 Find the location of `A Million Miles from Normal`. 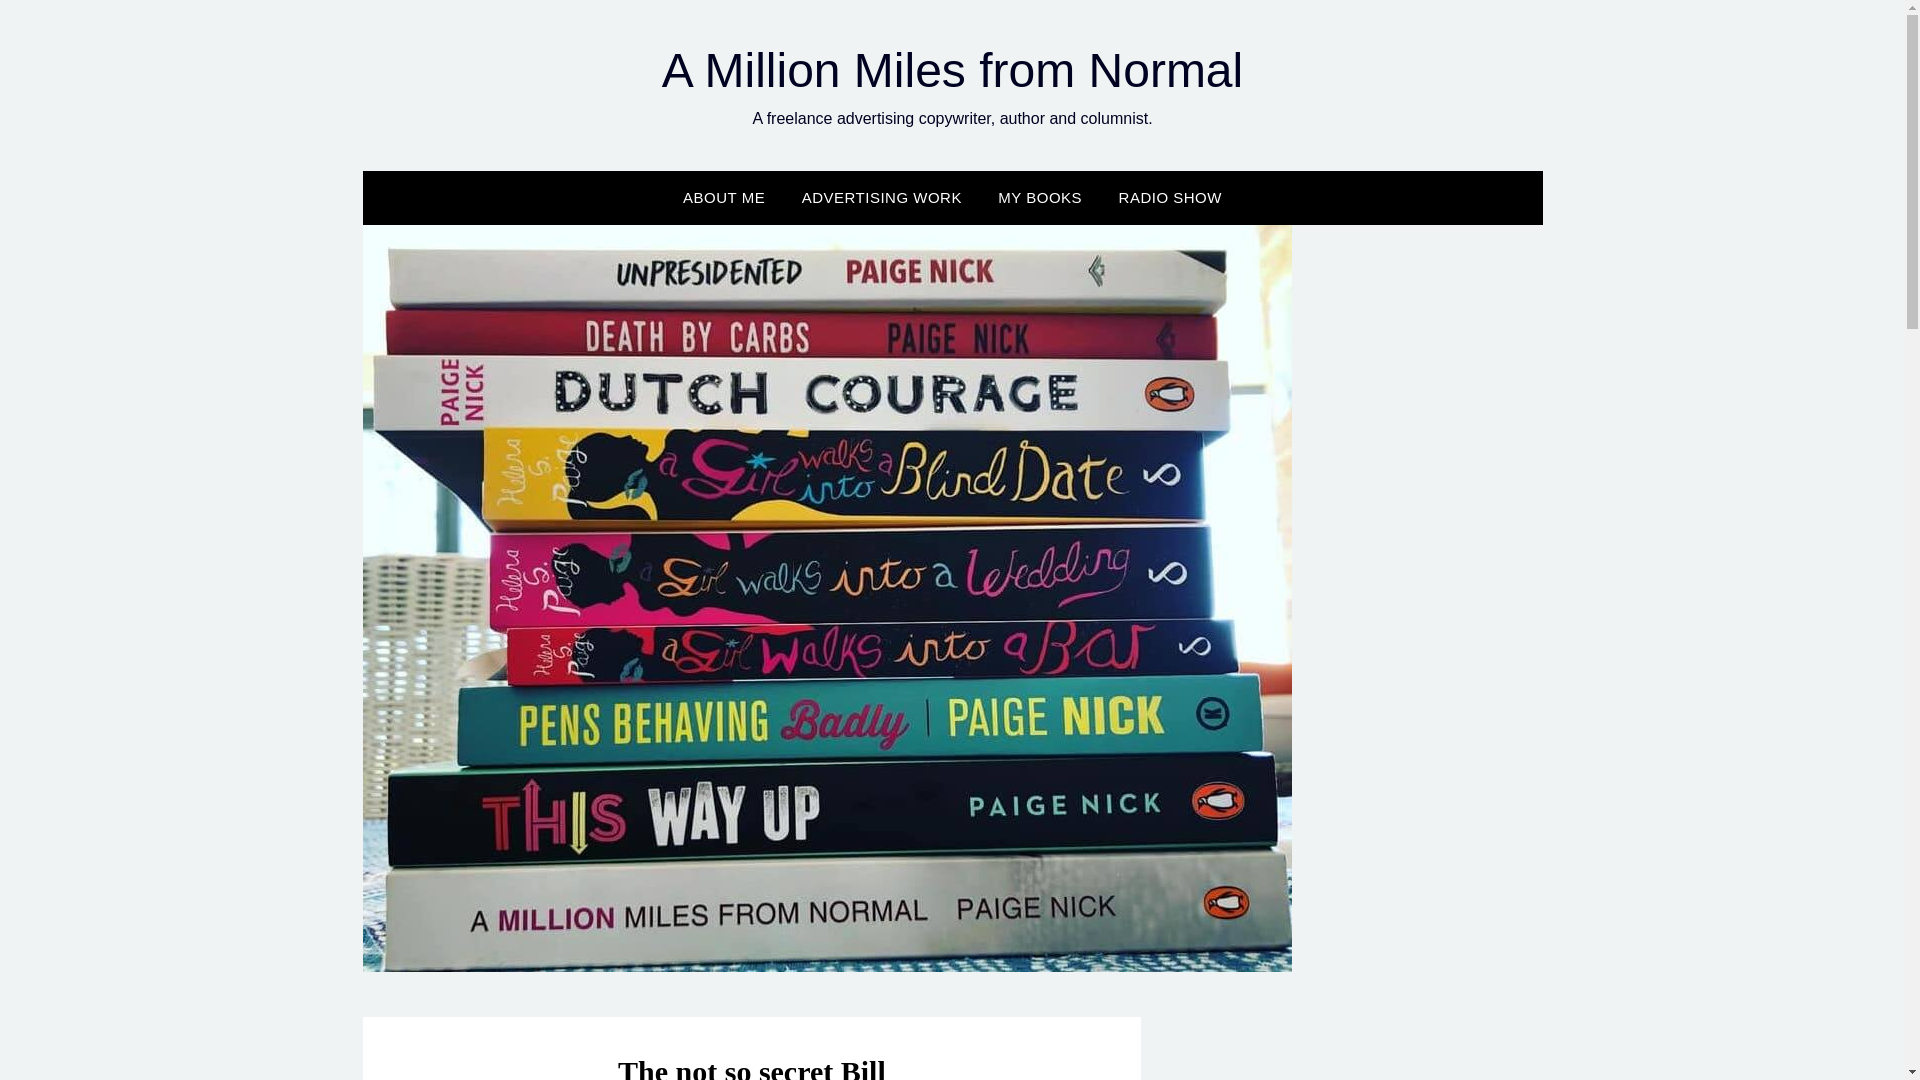

A Million Miles from Normal is located at coordinates (952, 70).